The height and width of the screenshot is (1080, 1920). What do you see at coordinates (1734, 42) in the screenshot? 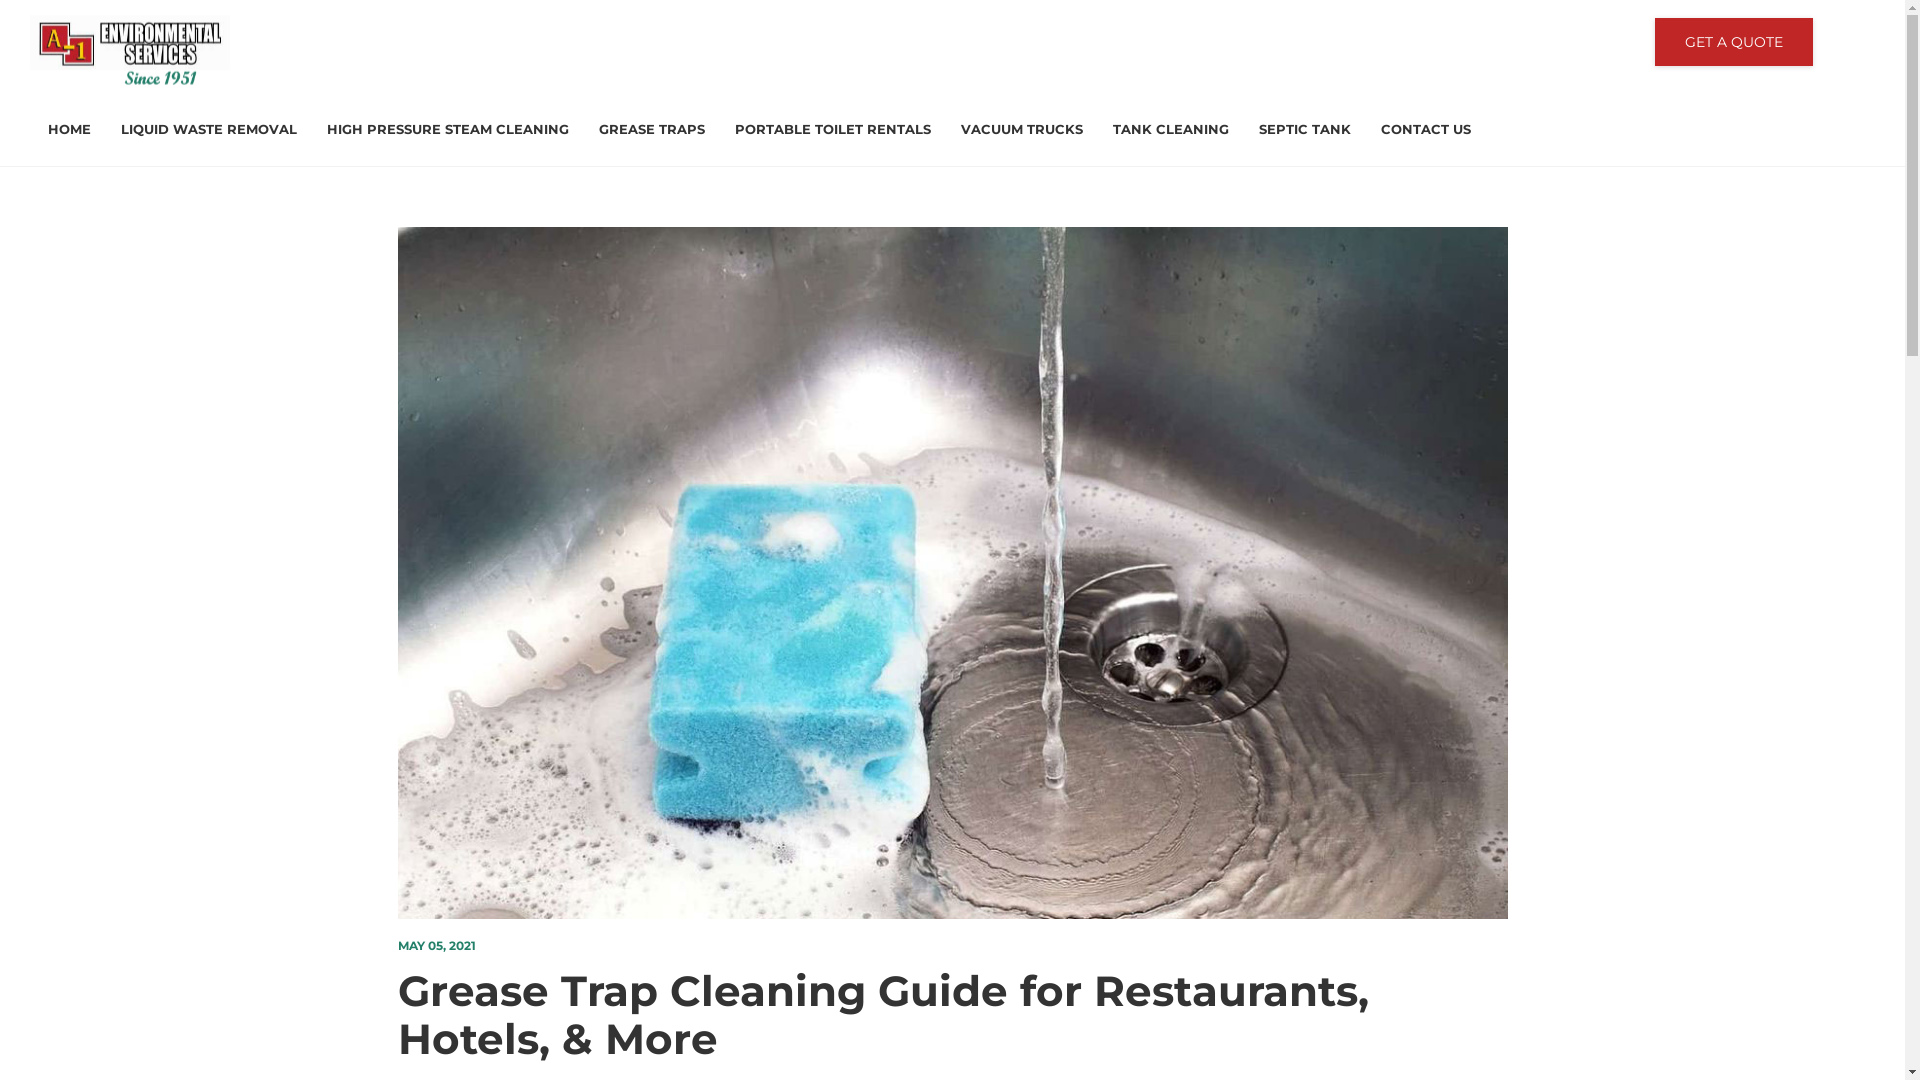
I see `GET A QUOTE` at bounding box center [1734, 42].